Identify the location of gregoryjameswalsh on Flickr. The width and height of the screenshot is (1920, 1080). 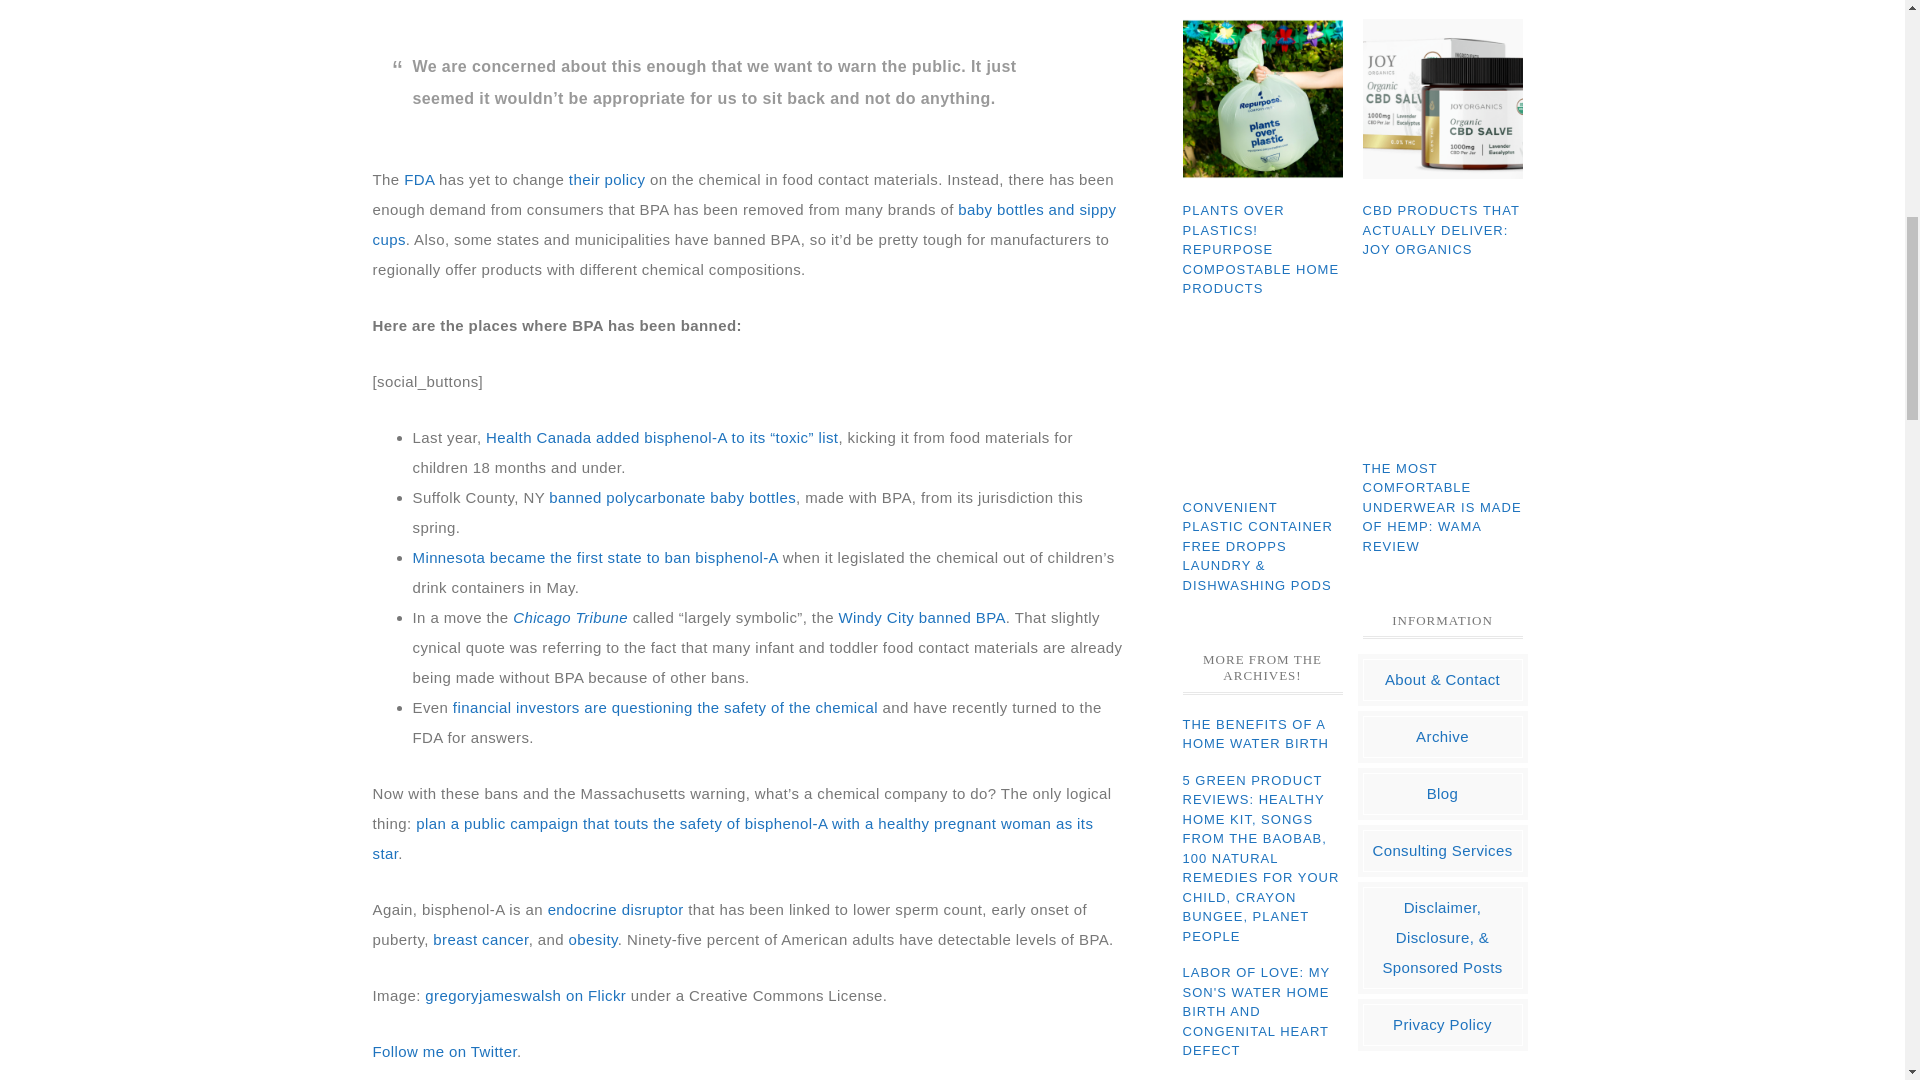
(524, 994).